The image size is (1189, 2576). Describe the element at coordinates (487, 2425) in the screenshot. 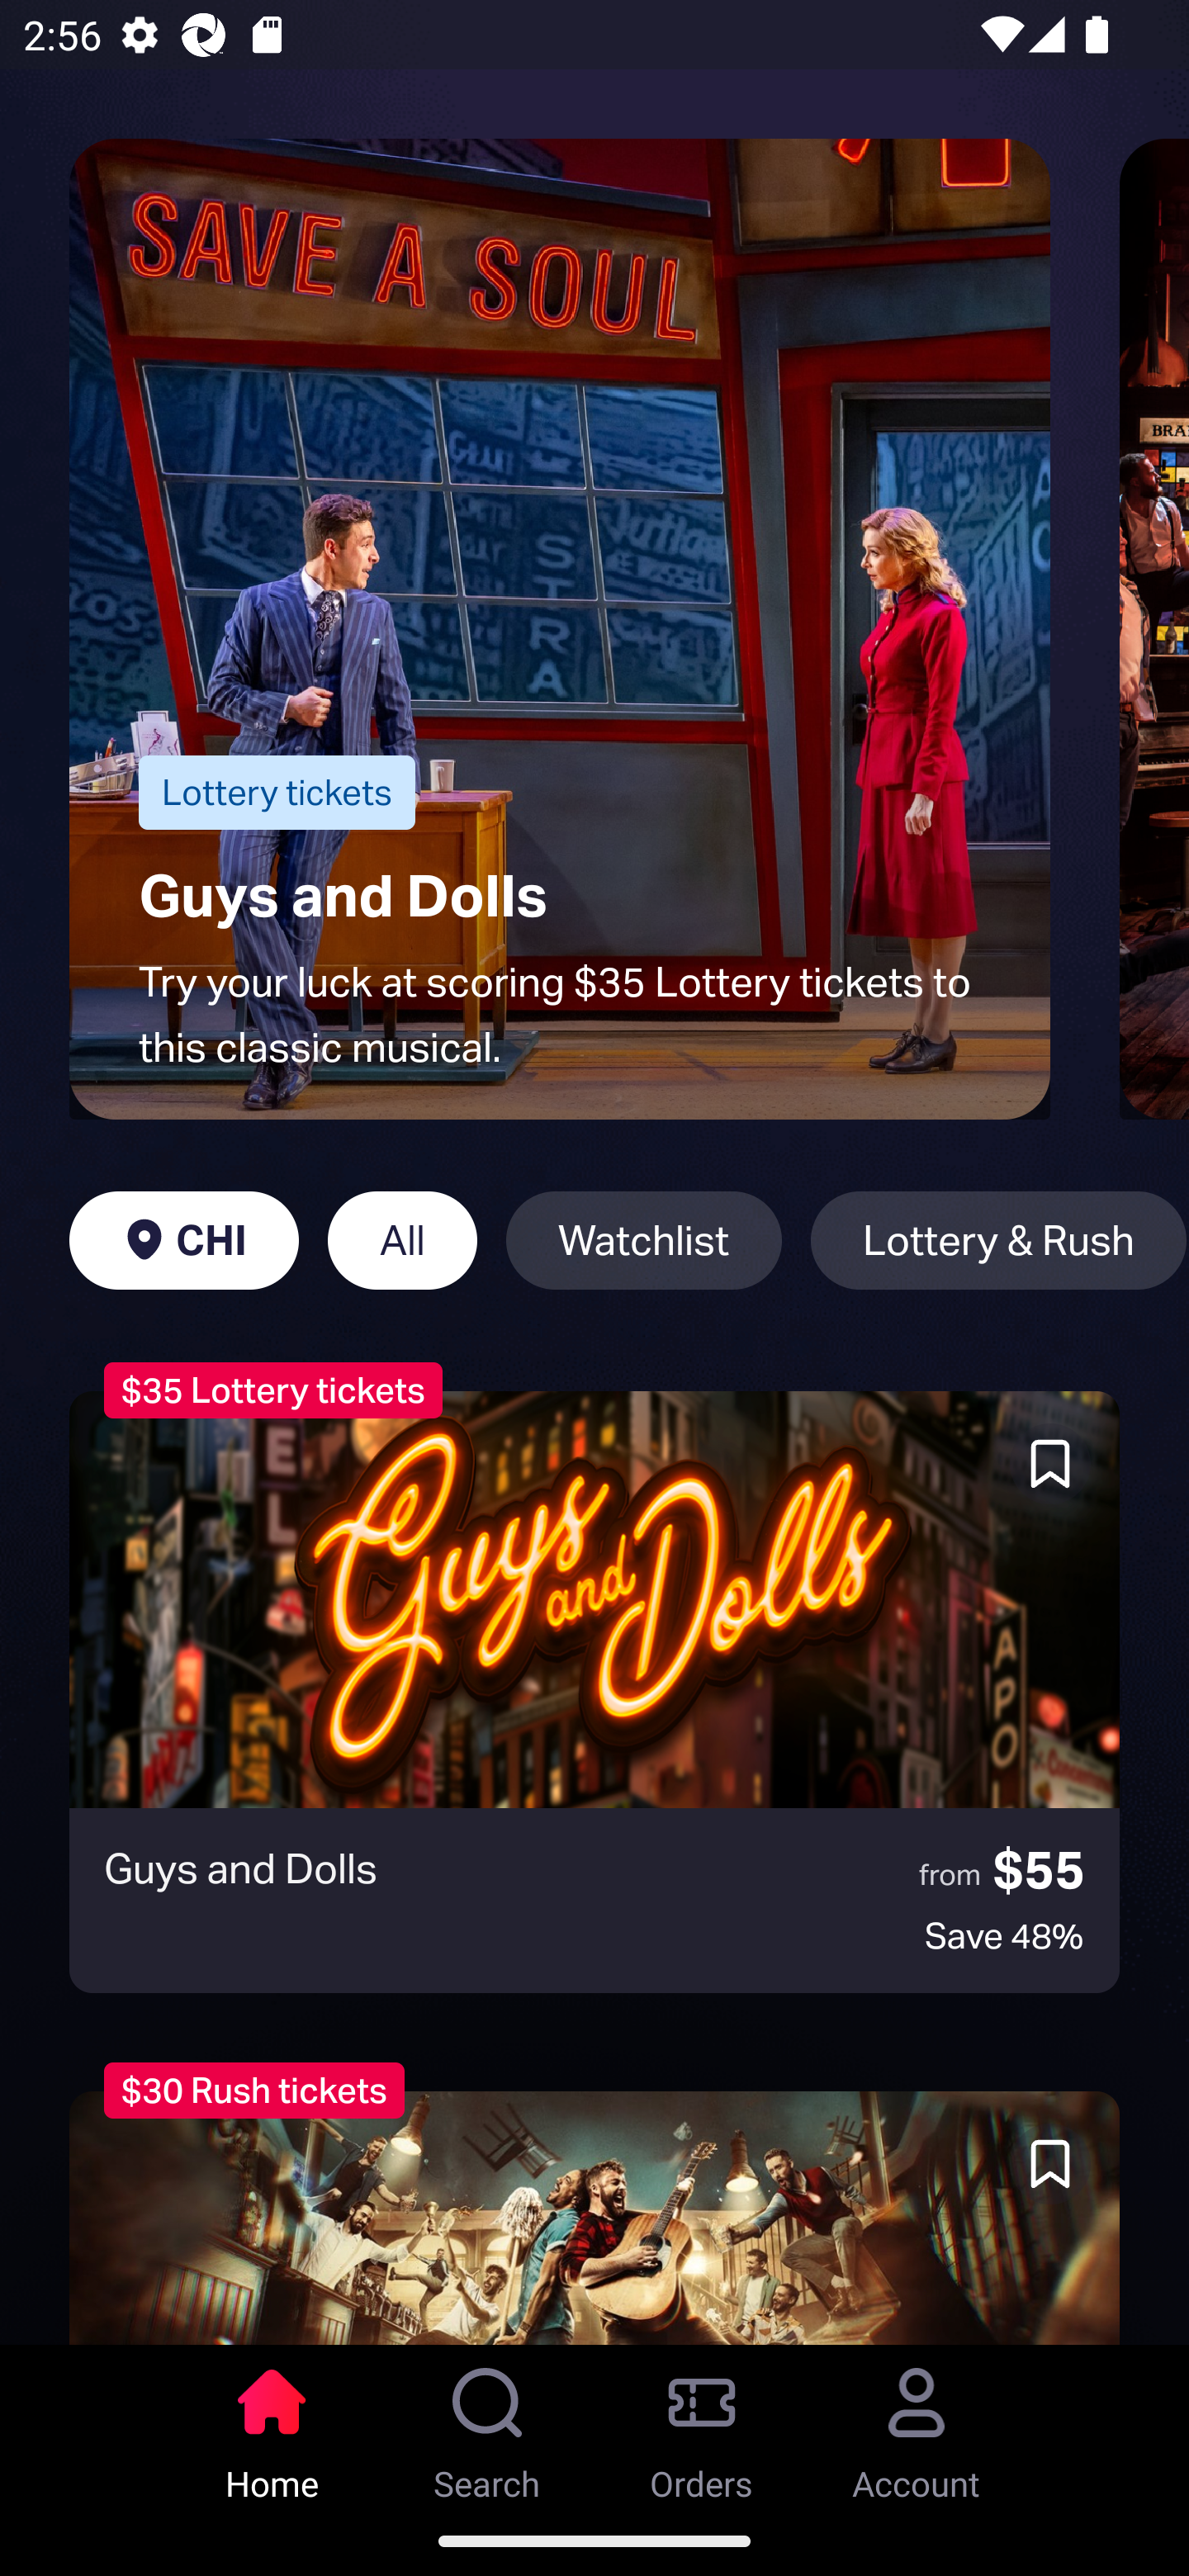

I see `Search` at that location.